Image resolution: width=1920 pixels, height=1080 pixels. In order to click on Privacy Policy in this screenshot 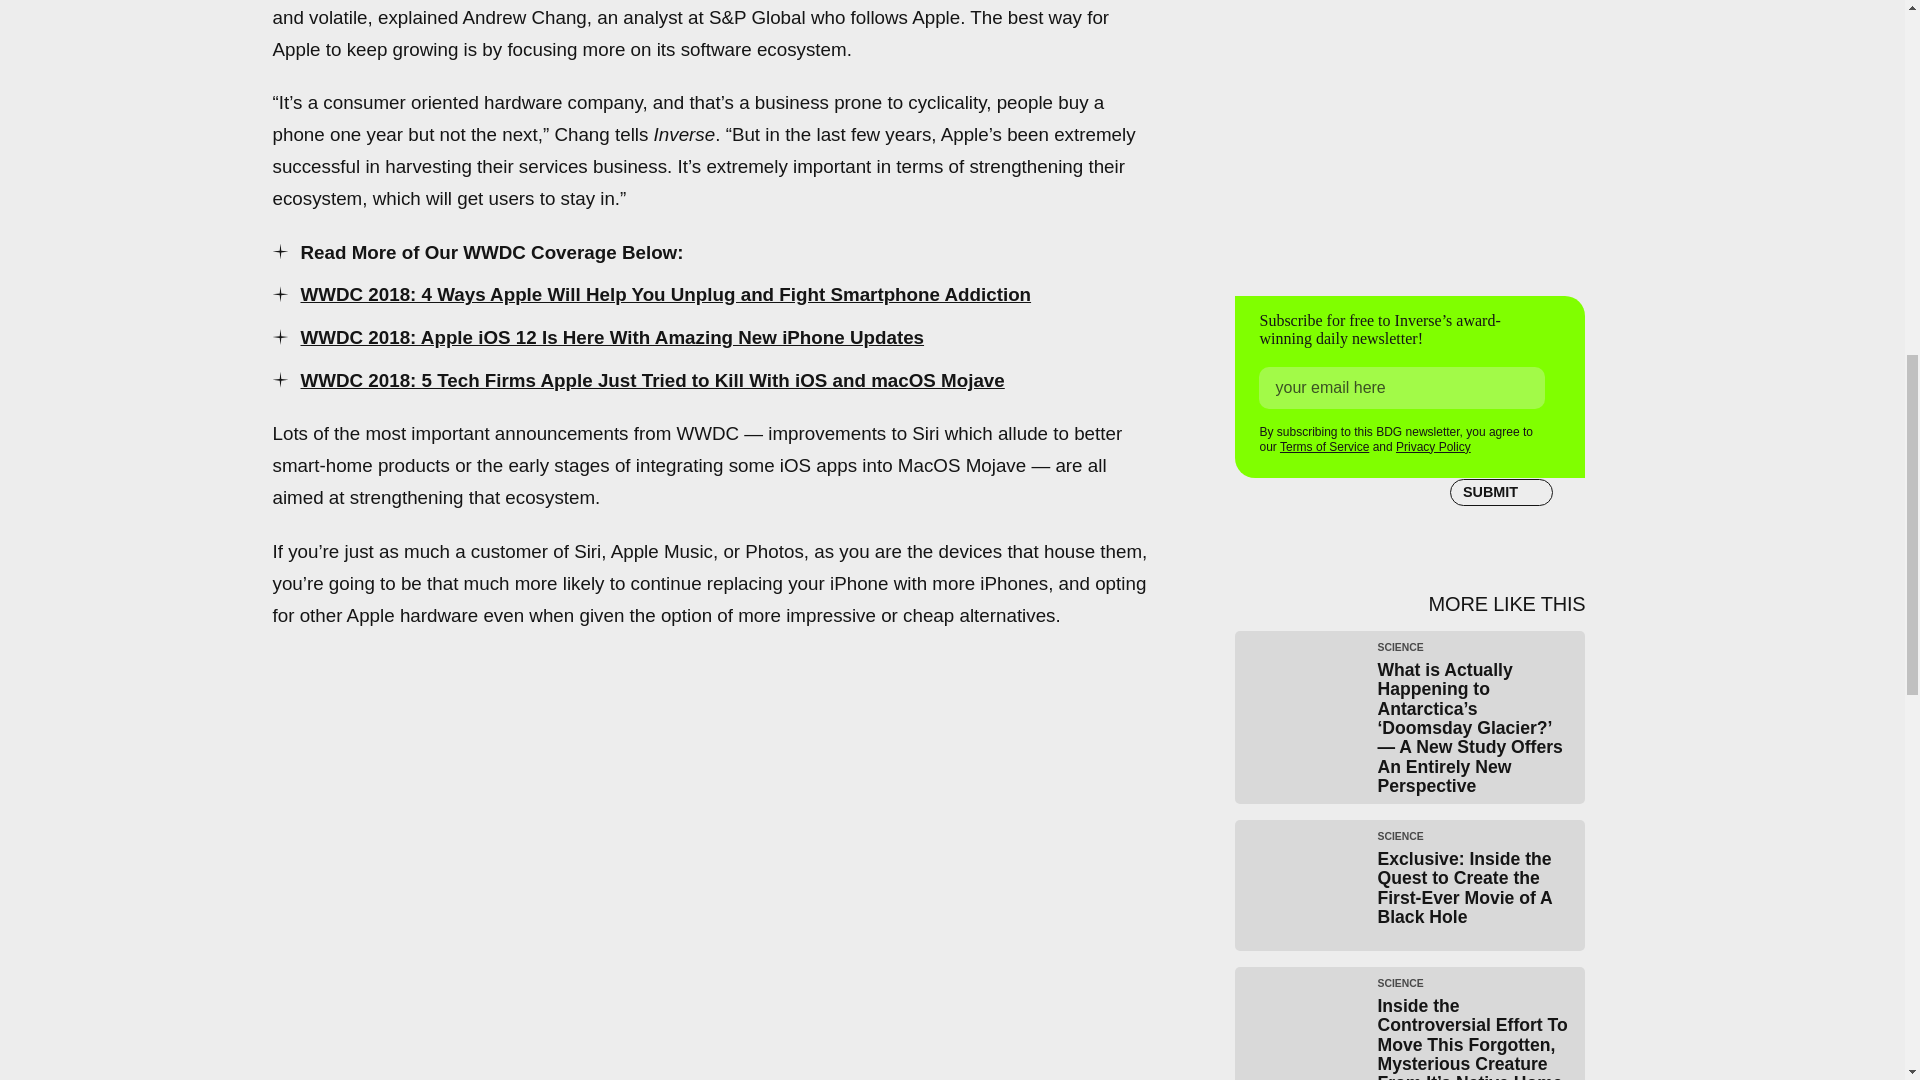, I will do `click(1432, 446)`.